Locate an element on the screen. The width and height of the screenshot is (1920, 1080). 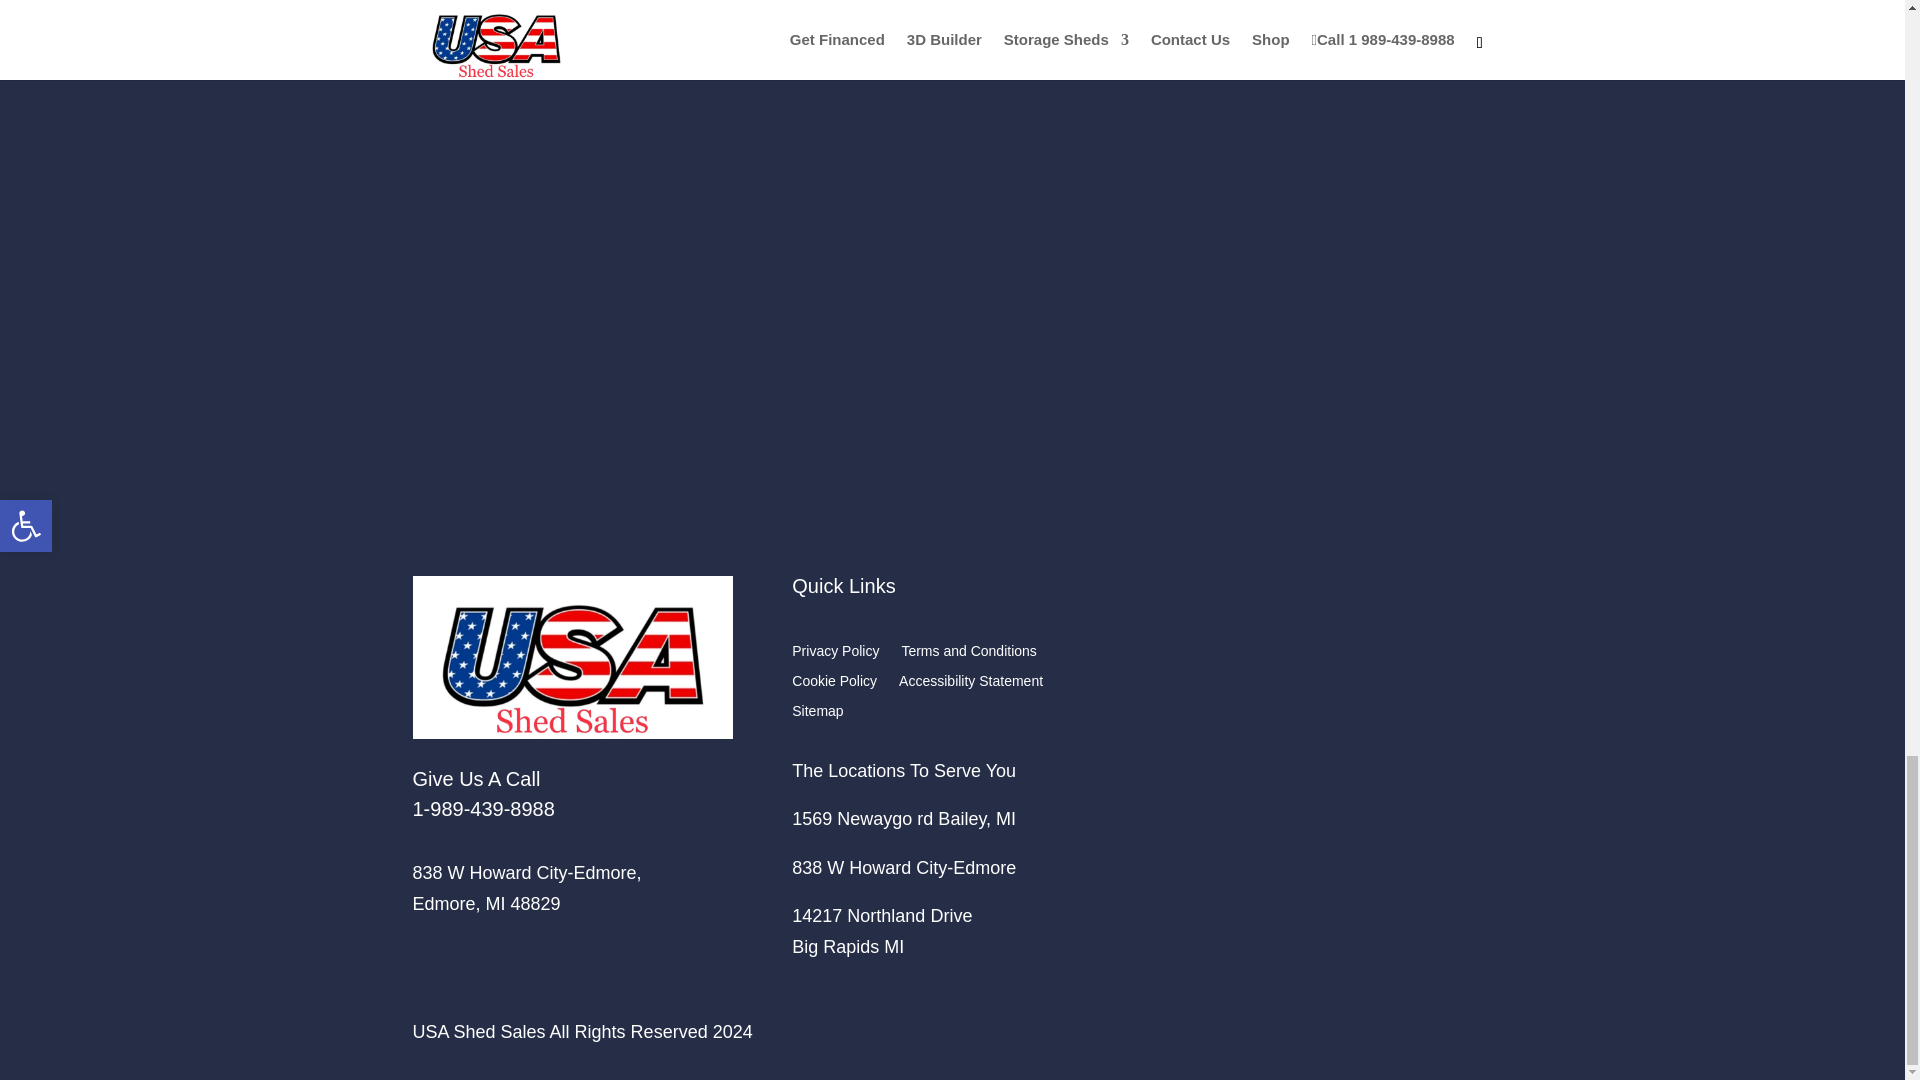
Privacy Policy is located at coordinates (835, 654).